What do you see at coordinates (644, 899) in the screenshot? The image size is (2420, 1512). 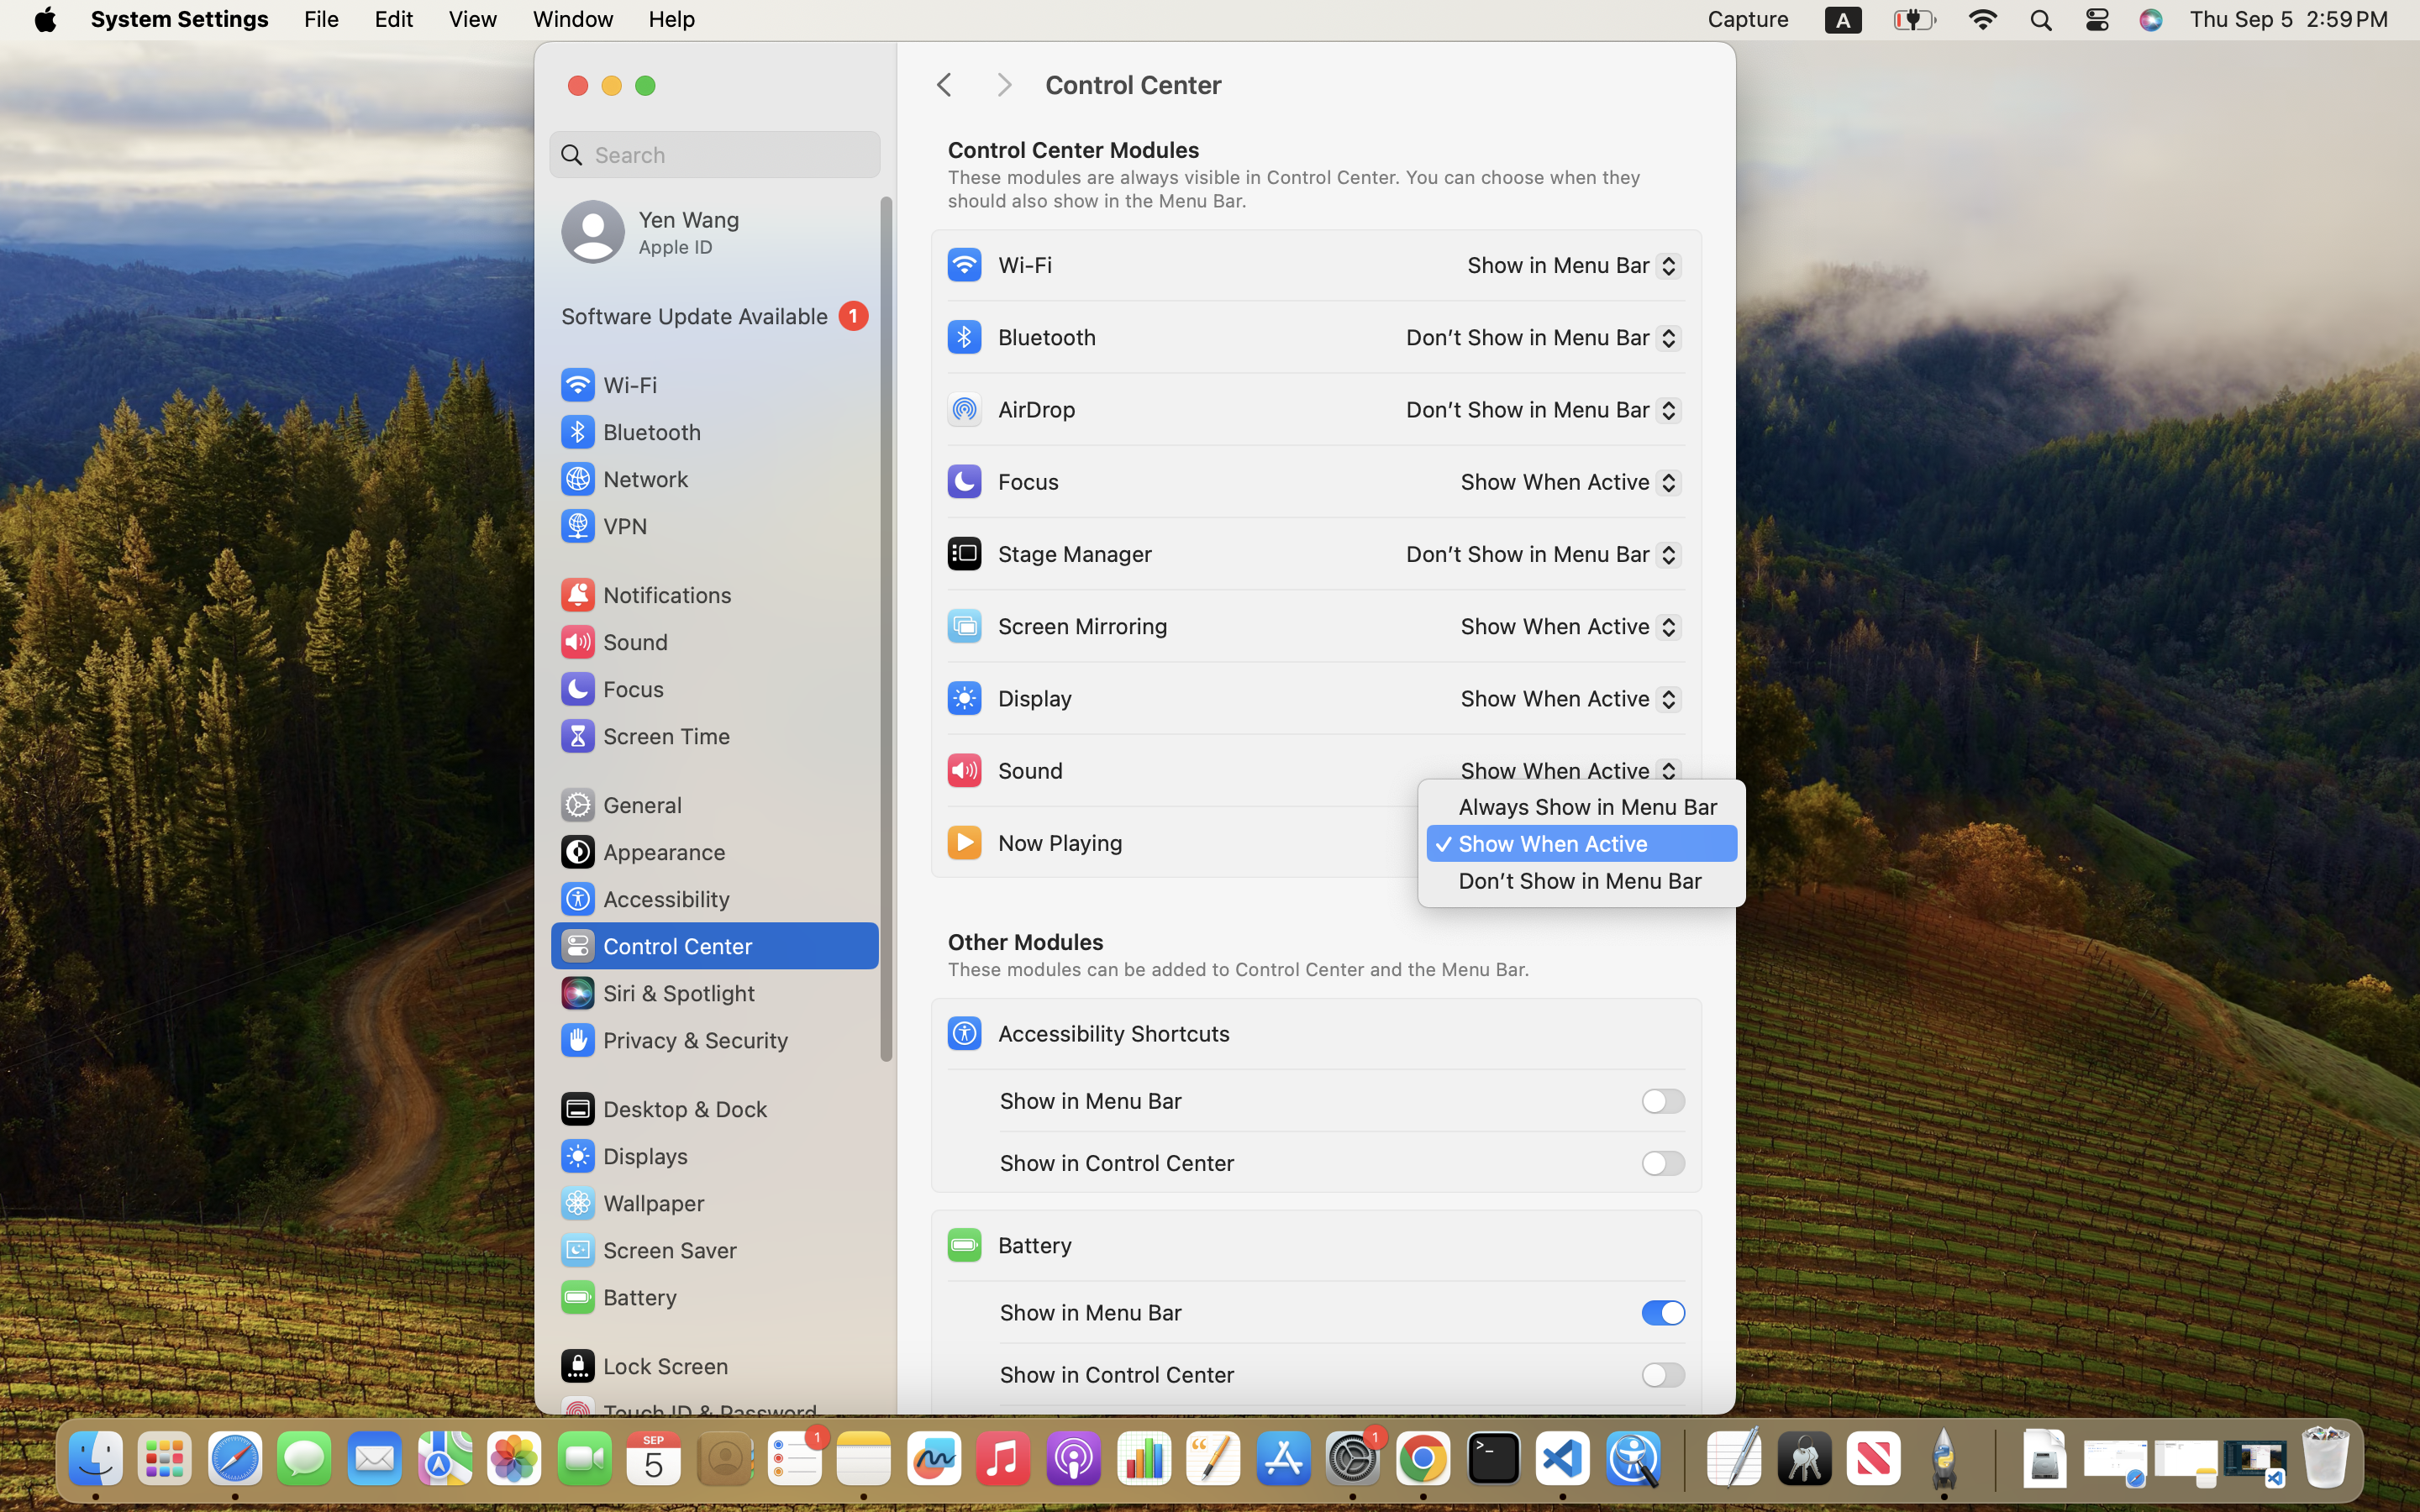 I see `Accessibility` at bounding box center [644, 899].